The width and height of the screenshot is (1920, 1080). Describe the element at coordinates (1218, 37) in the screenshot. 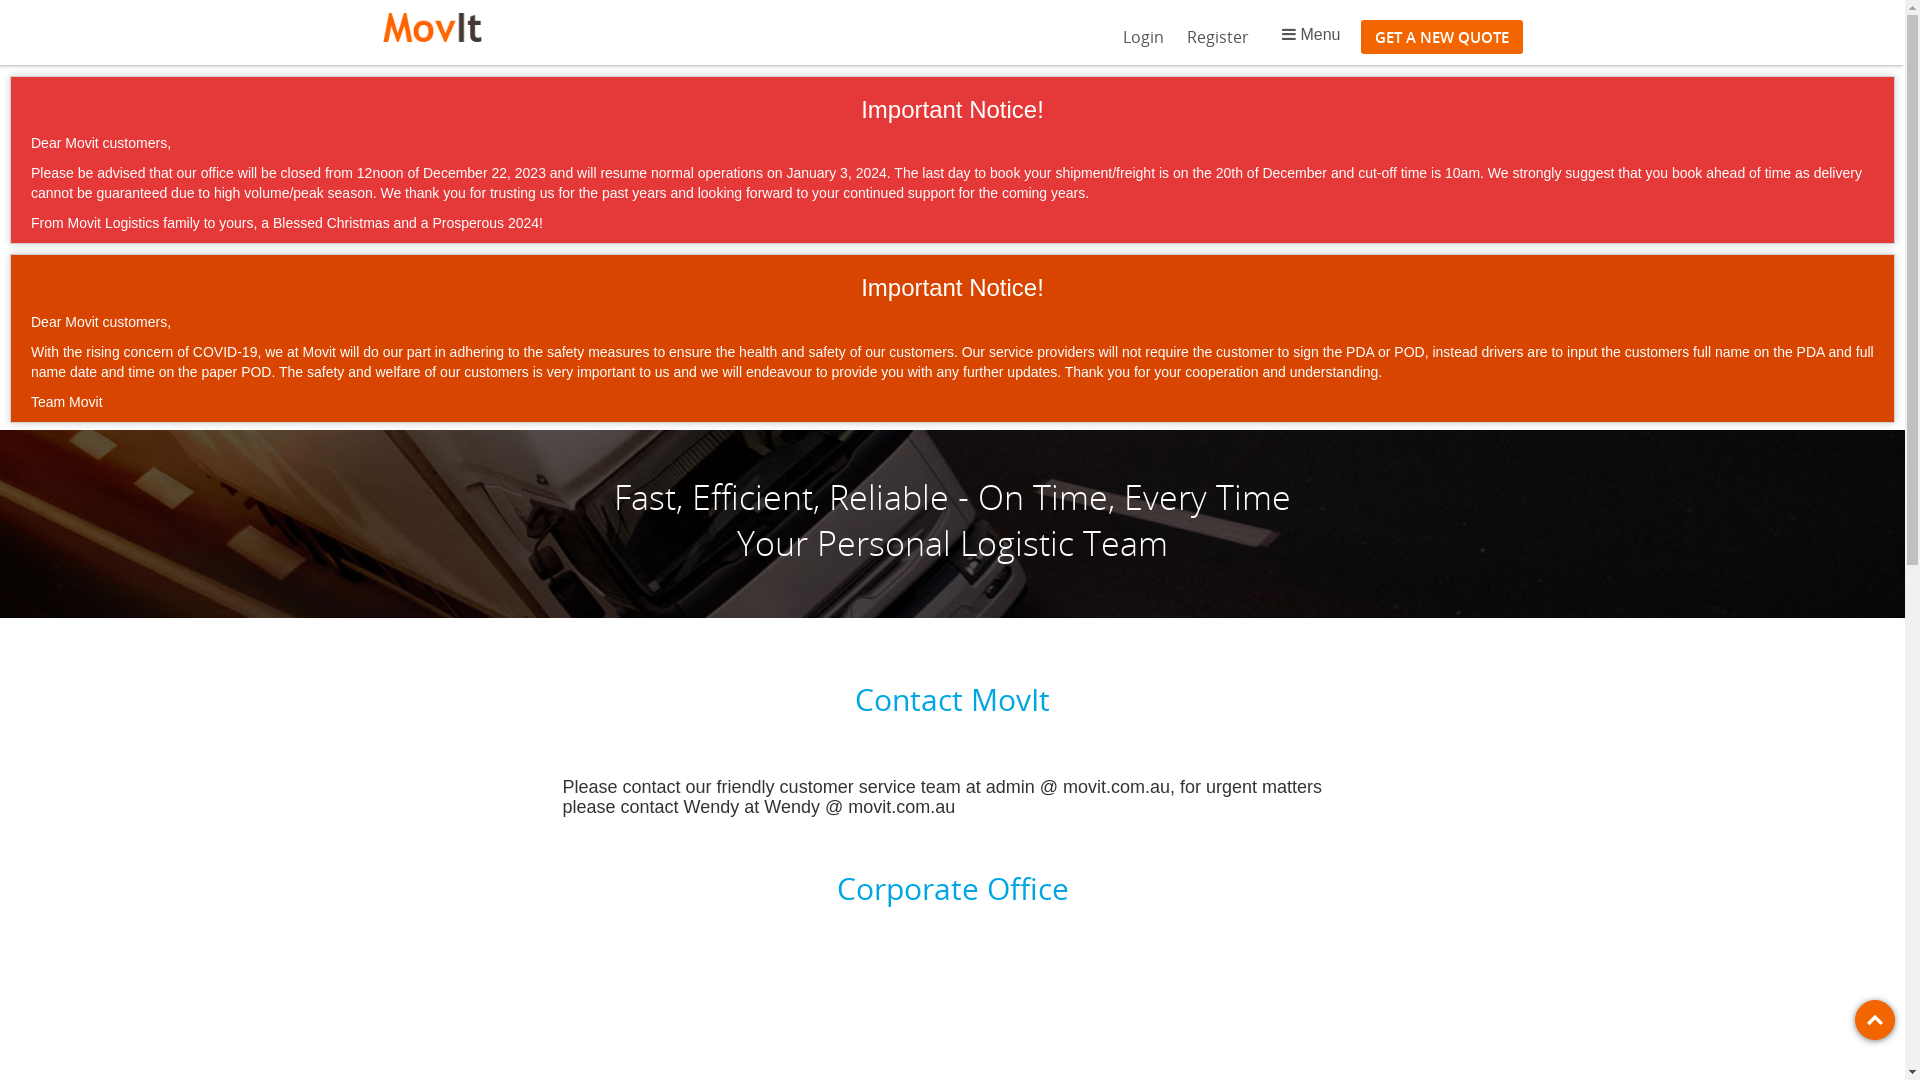

I see `Register` at that location.